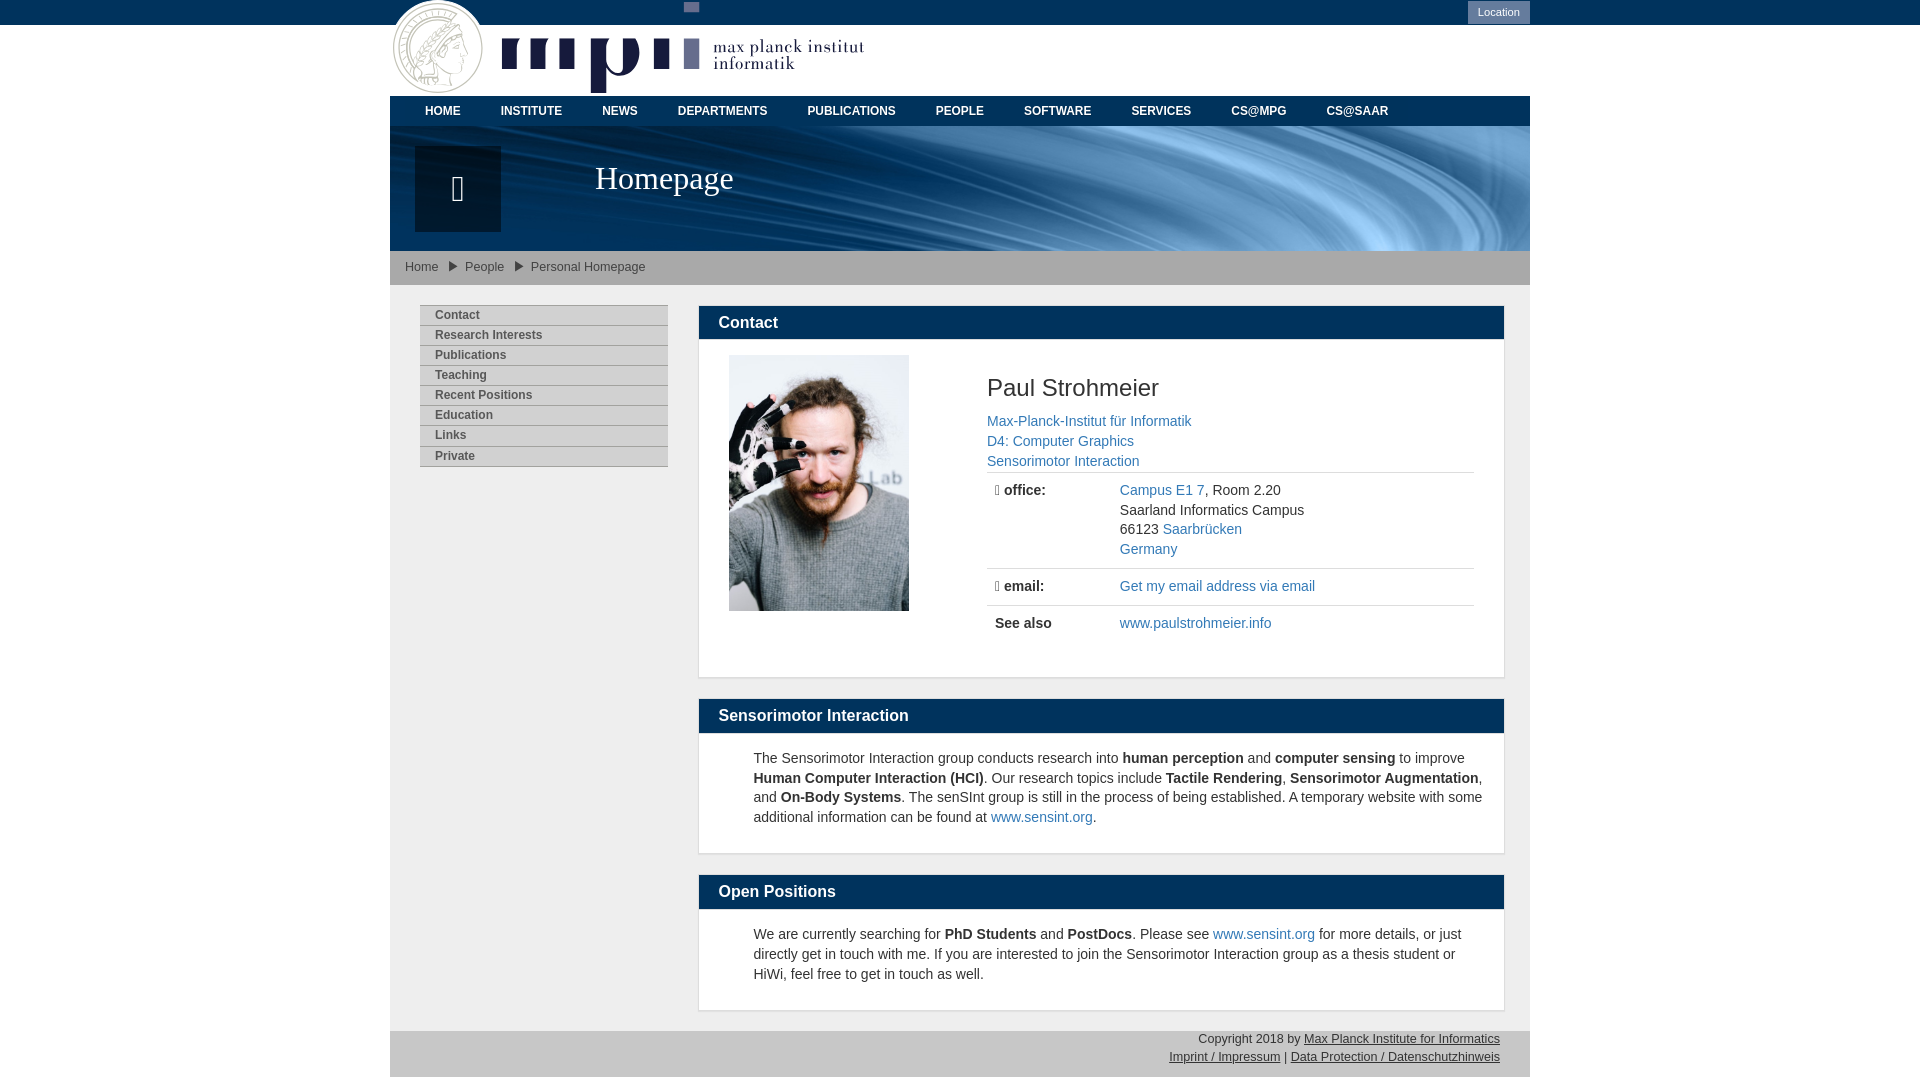  What do you see at coordinates (544, 354) in the screenshot?
I see `Publications of Firstname Lastname` at bounding box center [544, 354].